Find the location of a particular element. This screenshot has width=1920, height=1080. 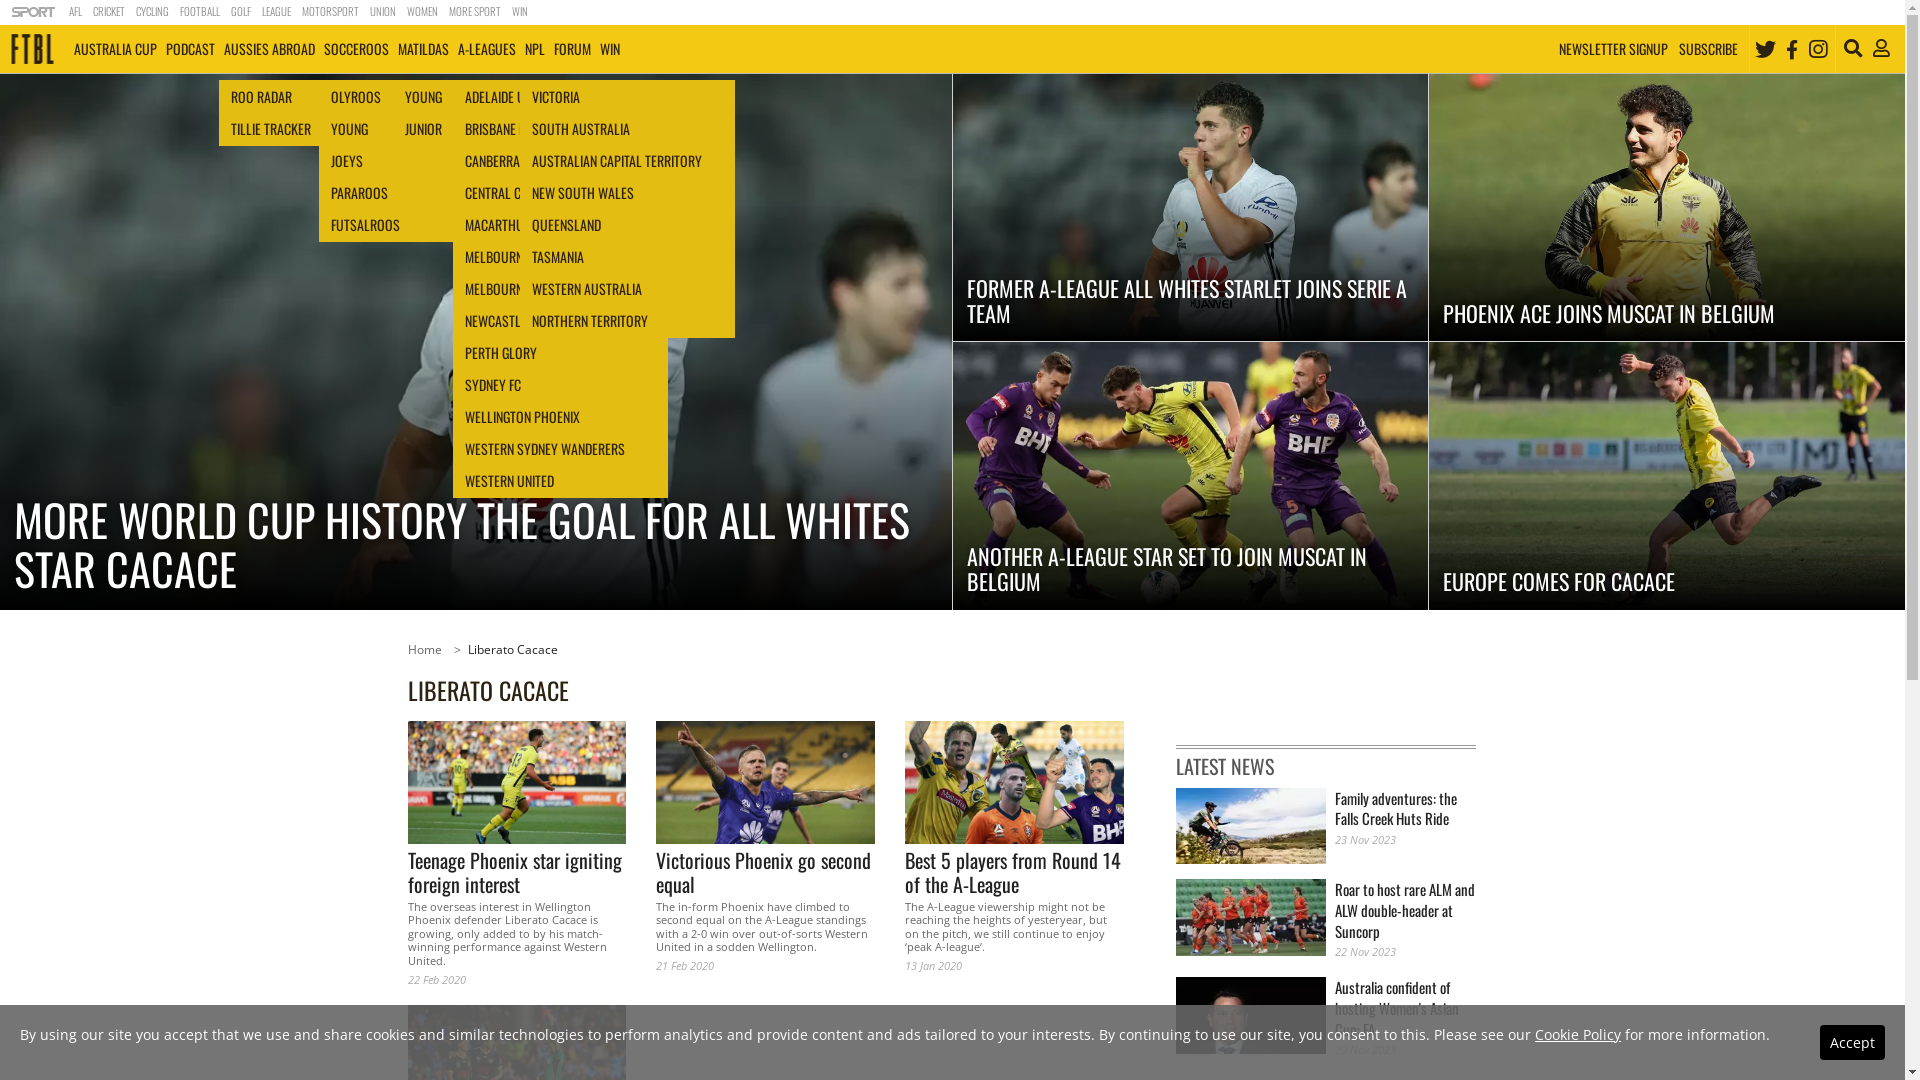

VICTORIA is located at coordinates (628, 97).